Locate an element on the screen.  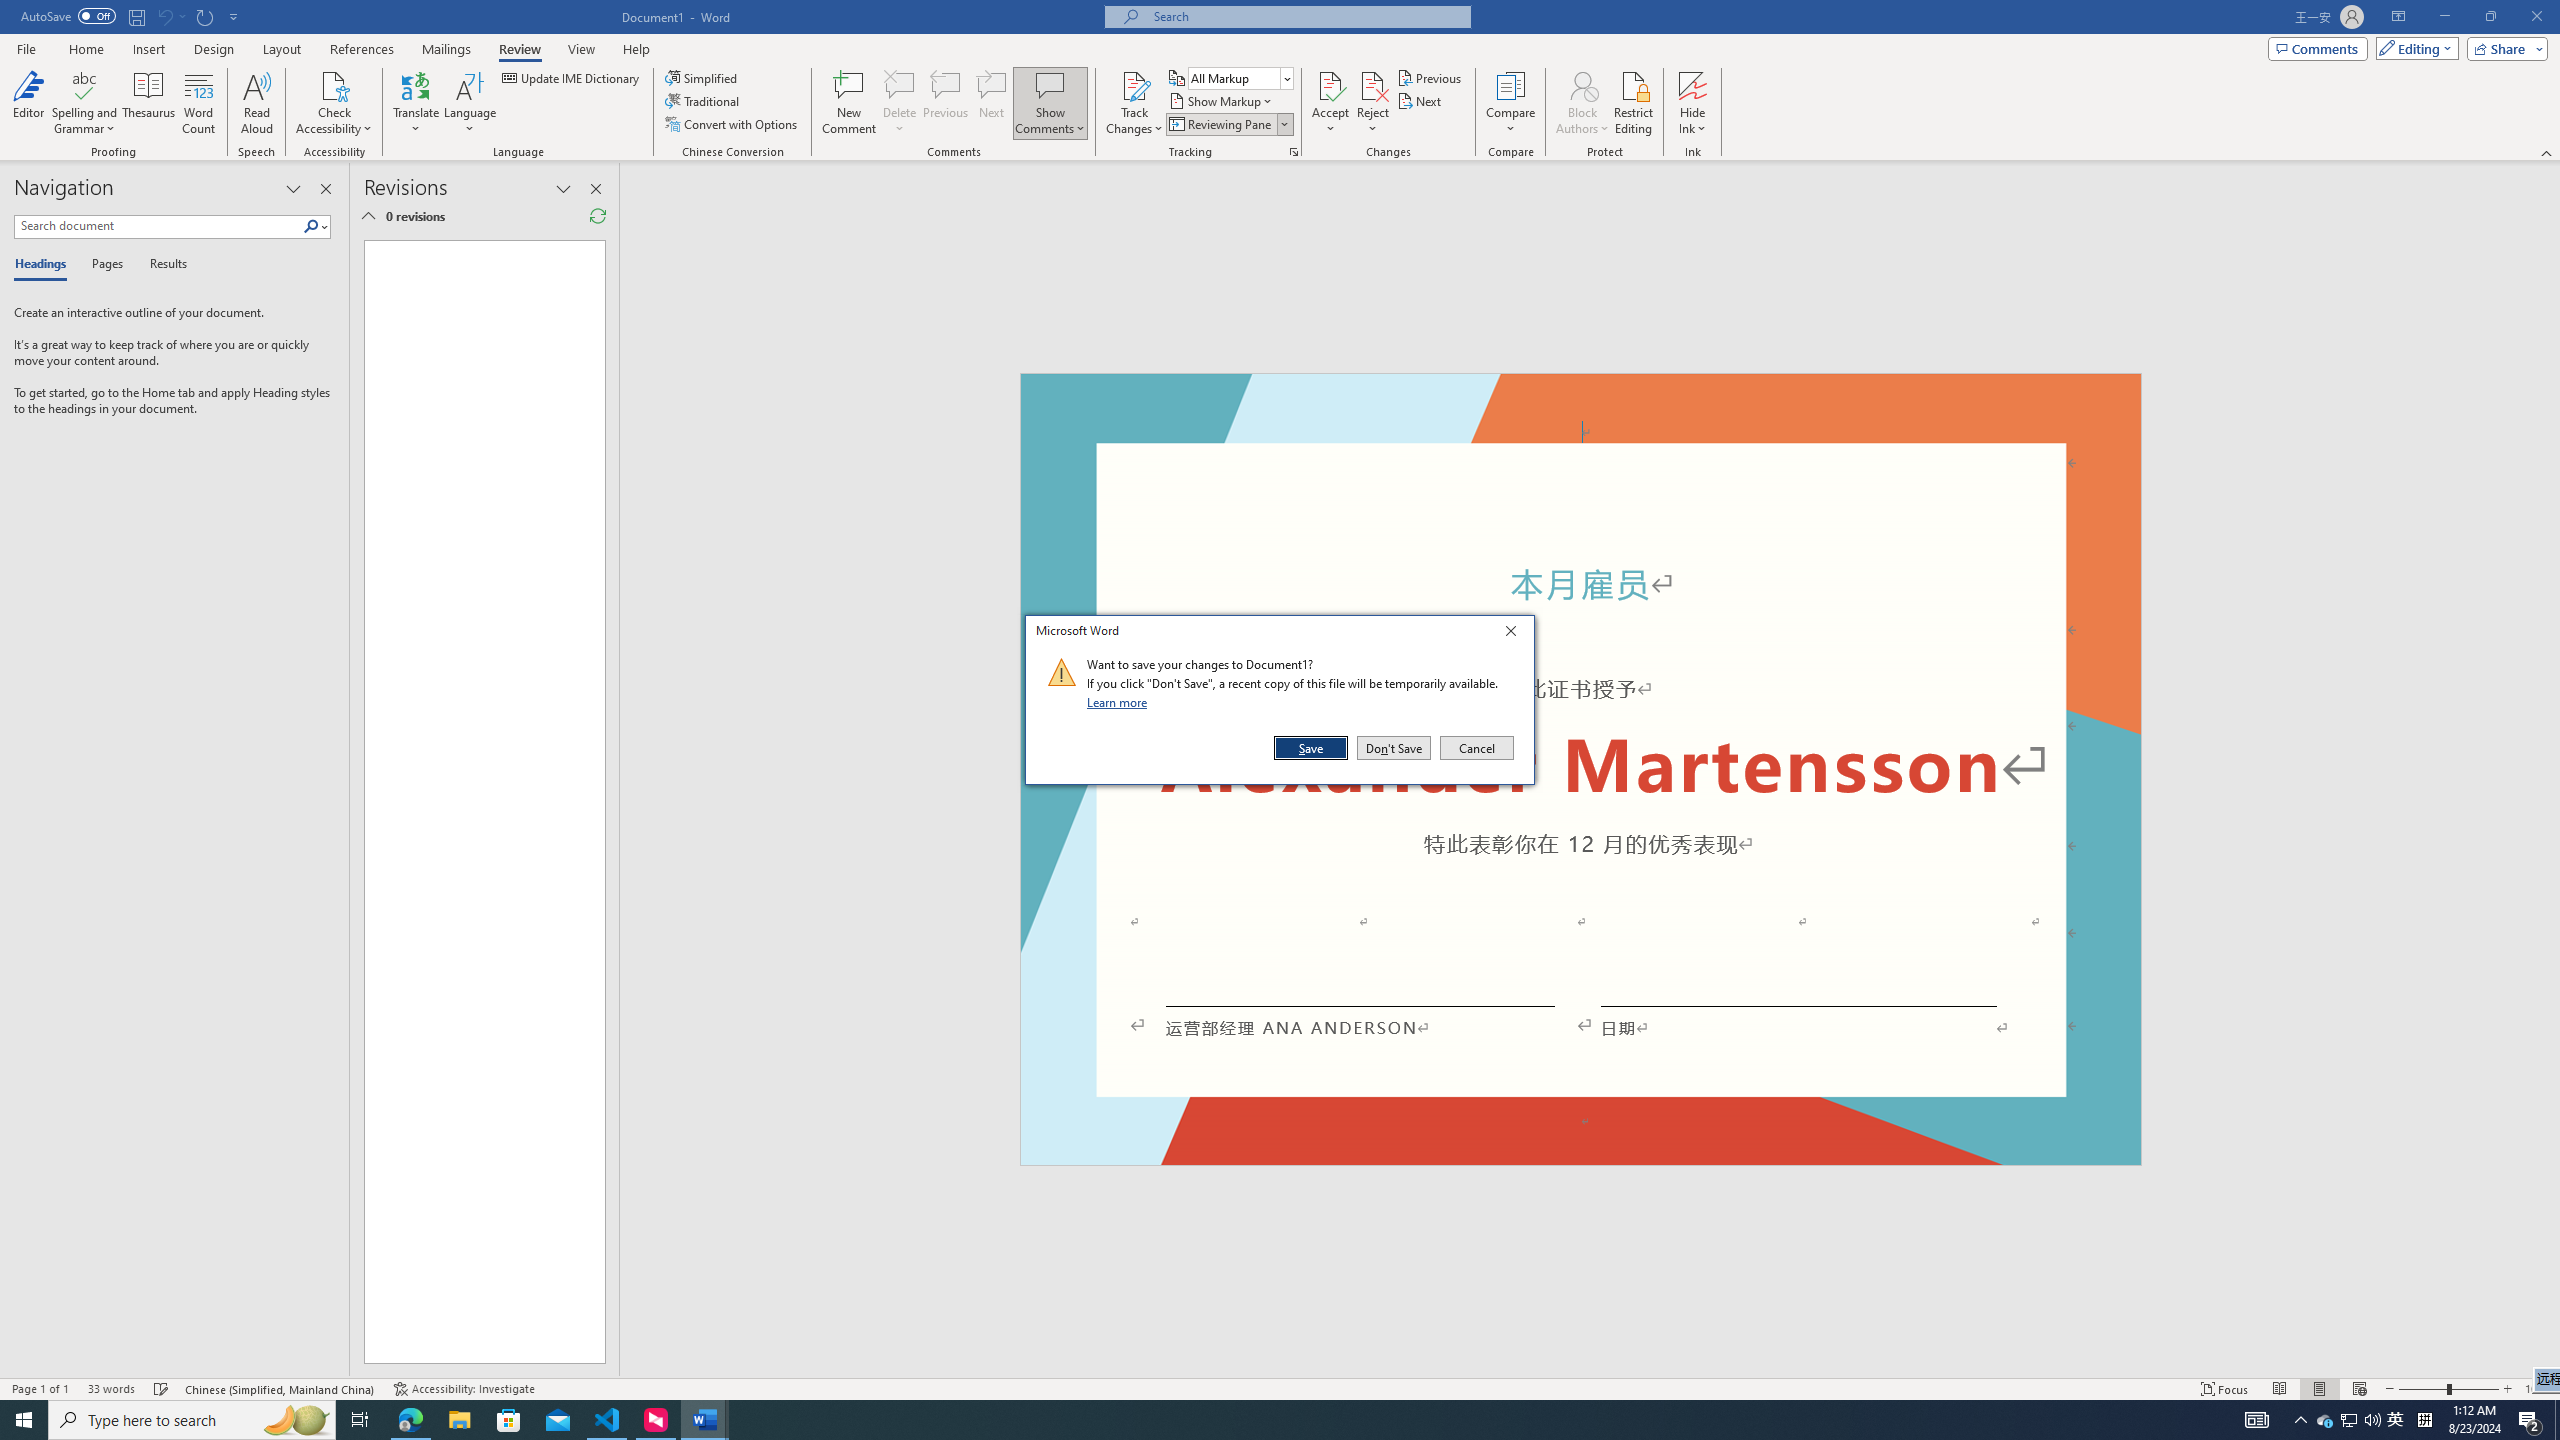
Type here to search is located at coordinates (192, 1420).